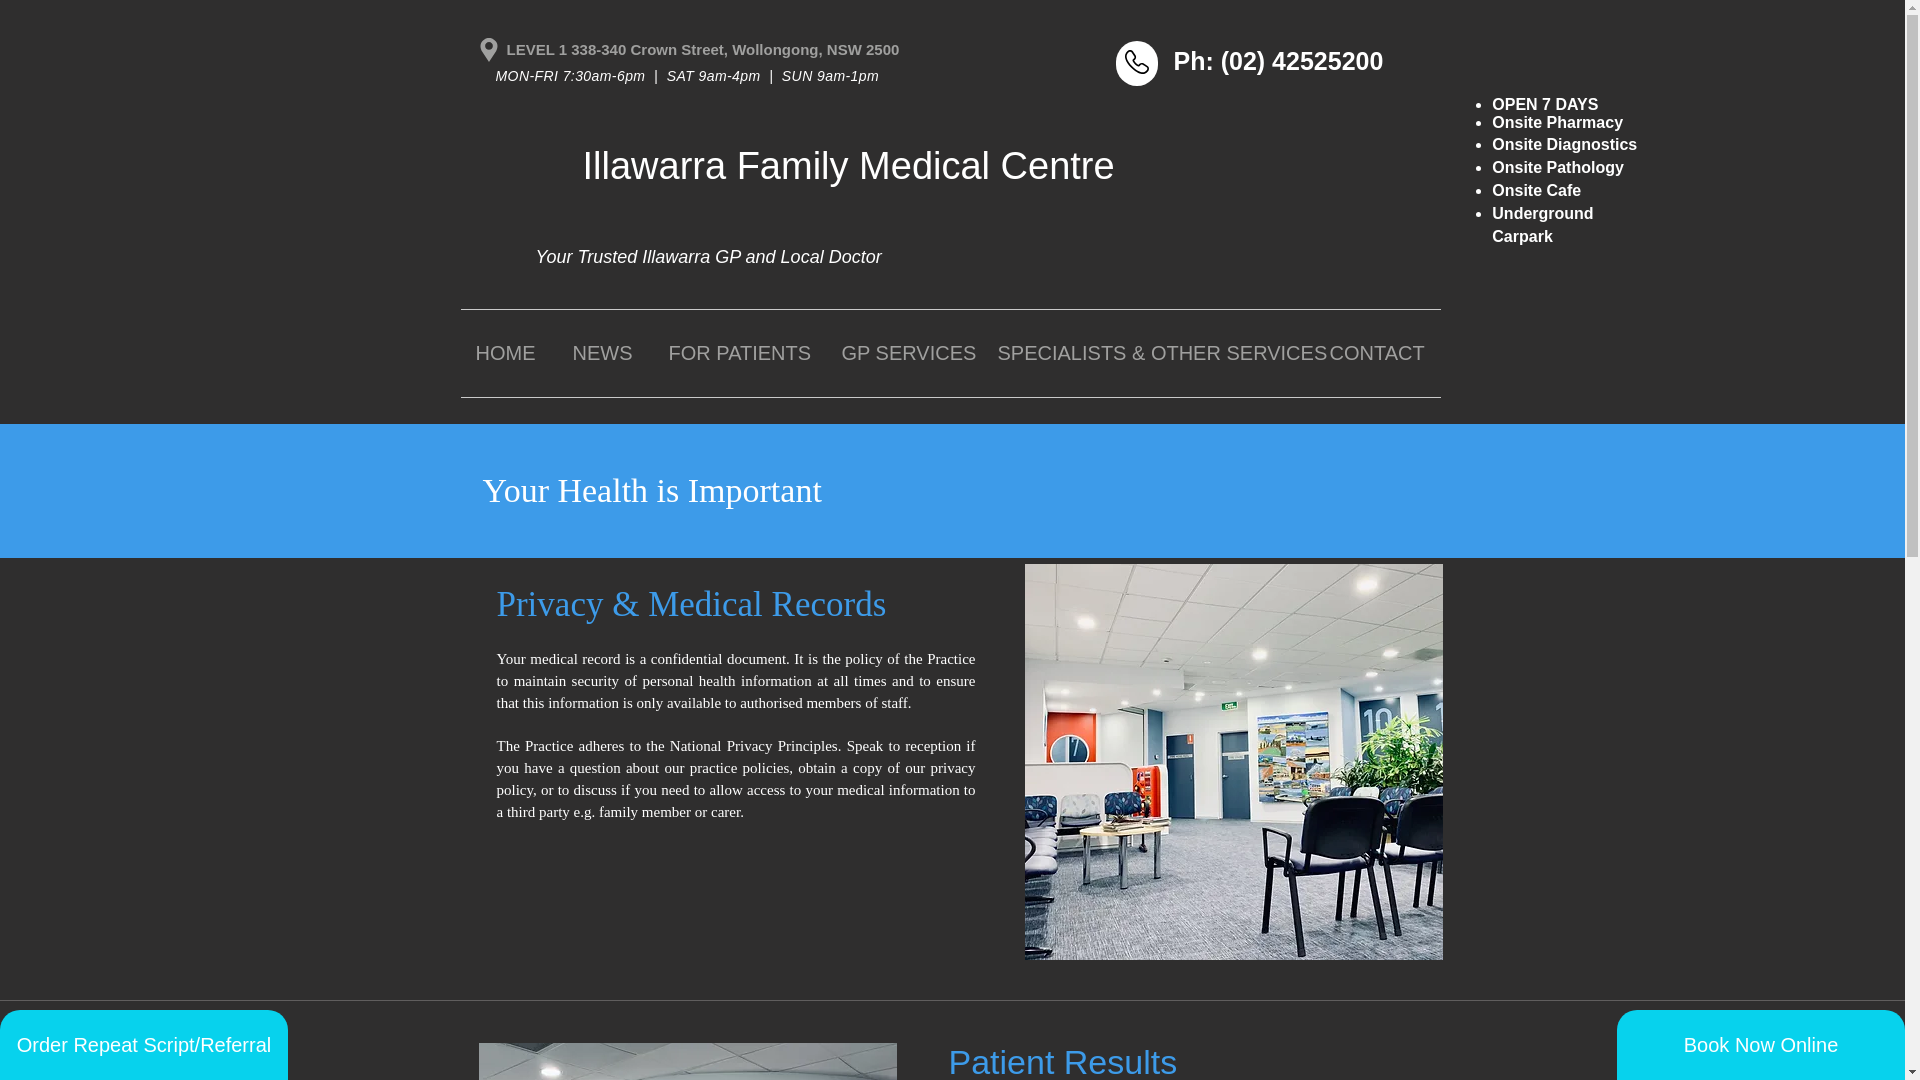 This screenshot has height=1080, width=1920. Describe the element at coordinates (508, 353) in the screenshot. I see `HOME` at that location.